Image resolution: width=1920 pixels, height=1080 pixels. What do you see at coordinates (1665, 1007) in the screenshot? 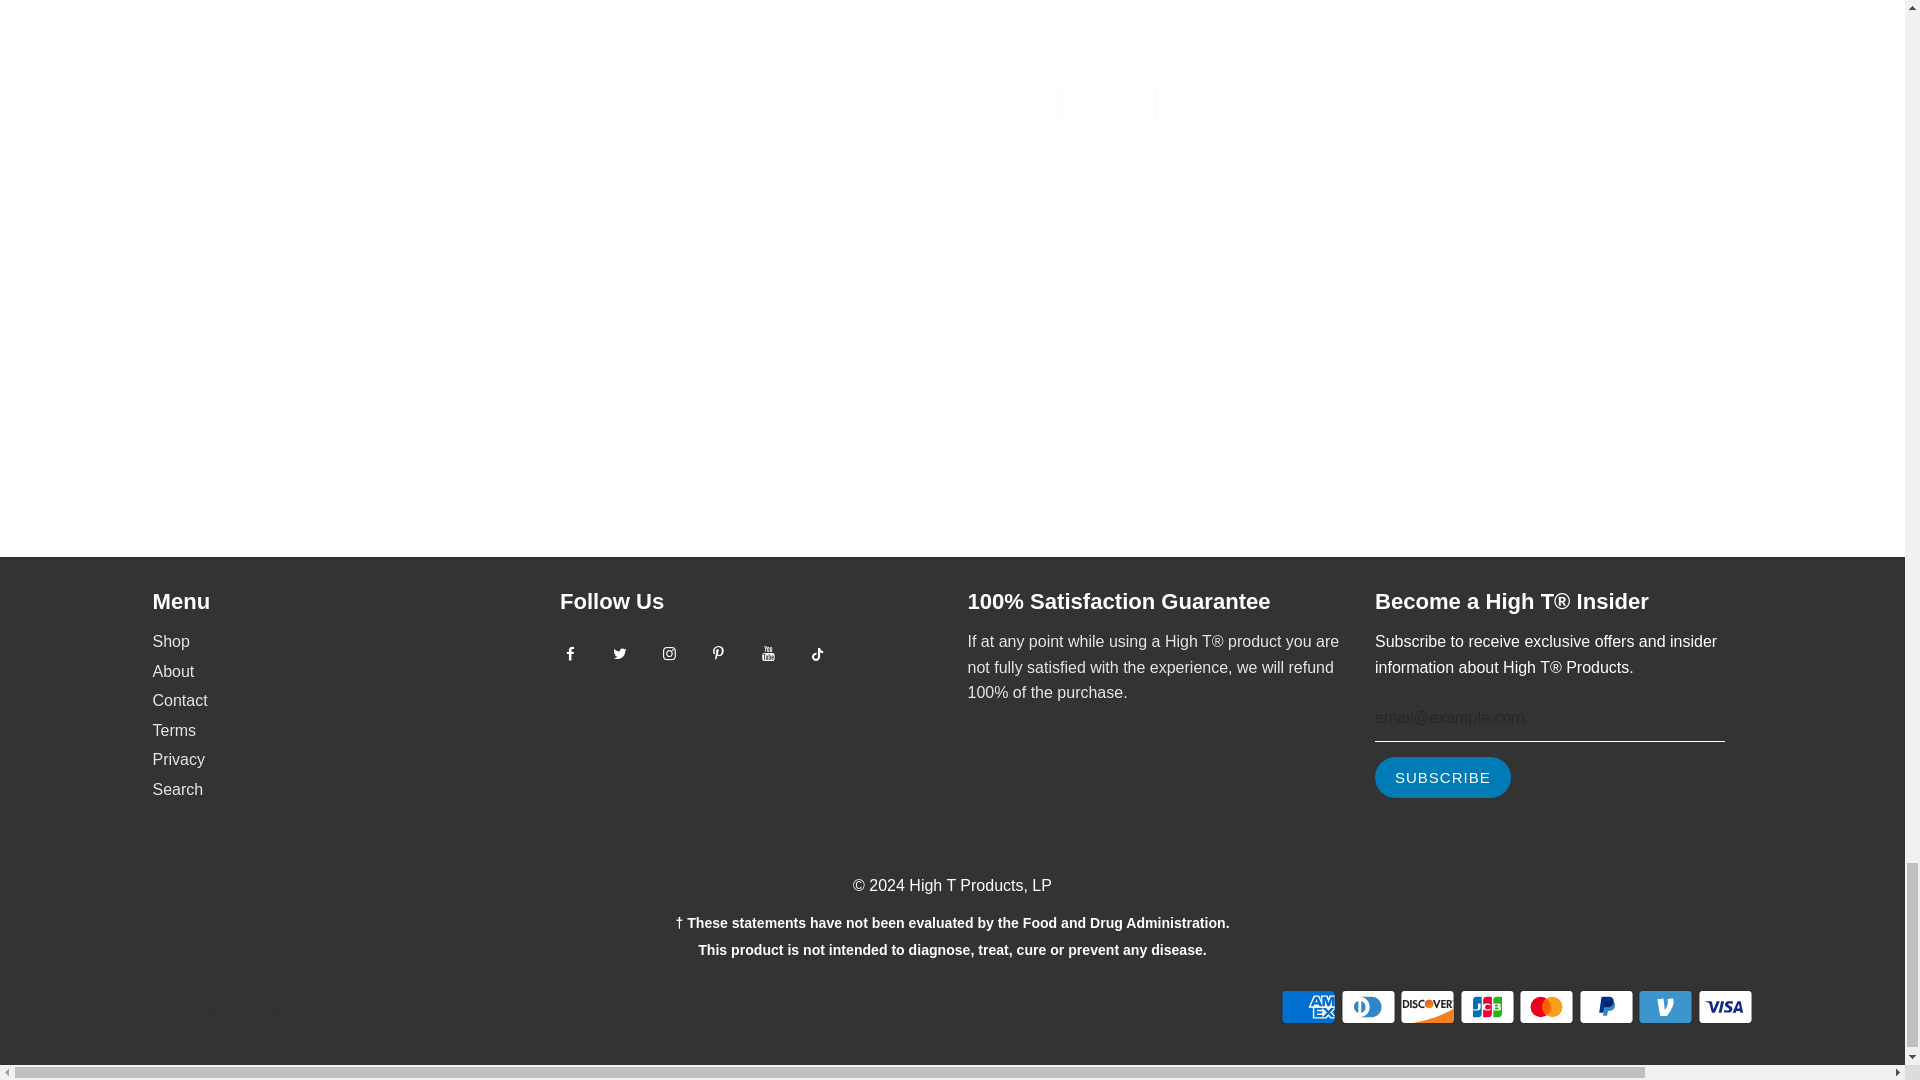
I see `Venmo` at bounding box center [1665, 1007].